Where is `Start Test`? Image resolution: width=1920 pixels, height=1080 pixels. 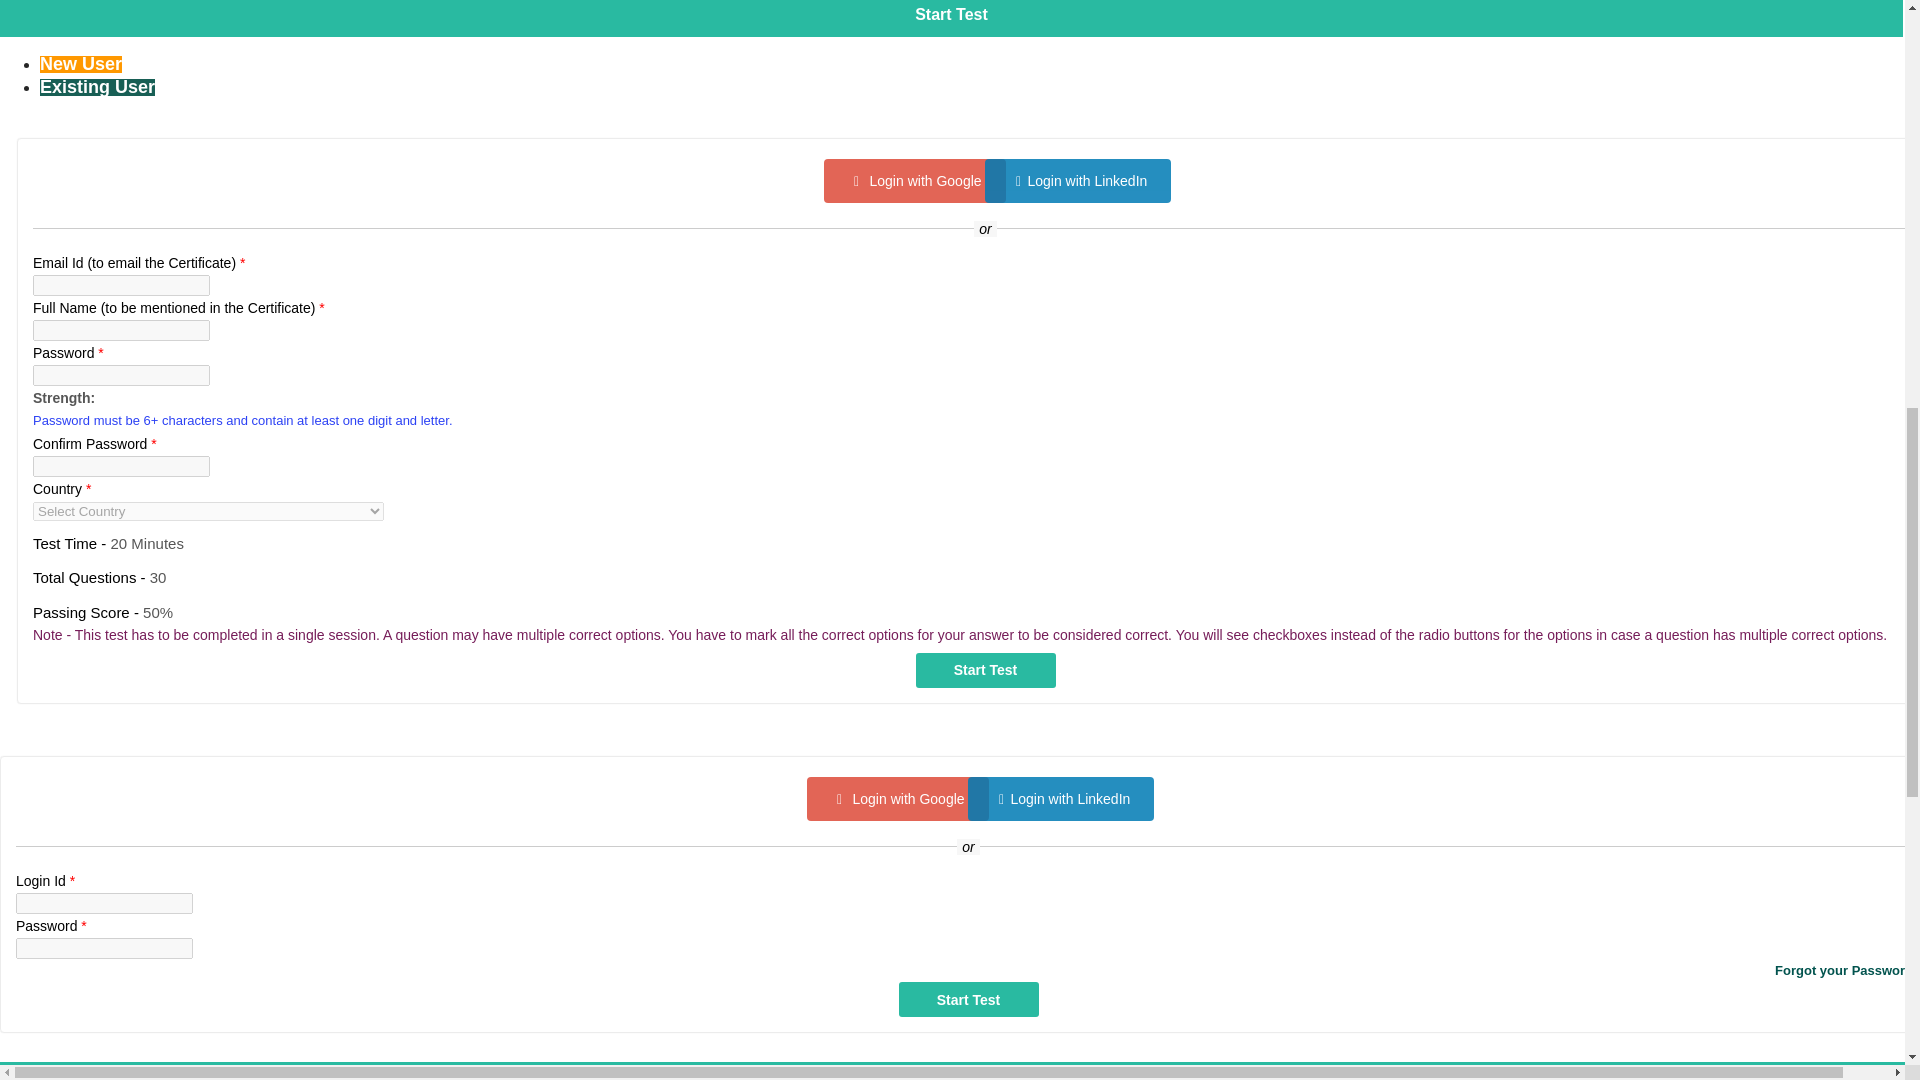 Start Test is located at coordinates (986, 670).